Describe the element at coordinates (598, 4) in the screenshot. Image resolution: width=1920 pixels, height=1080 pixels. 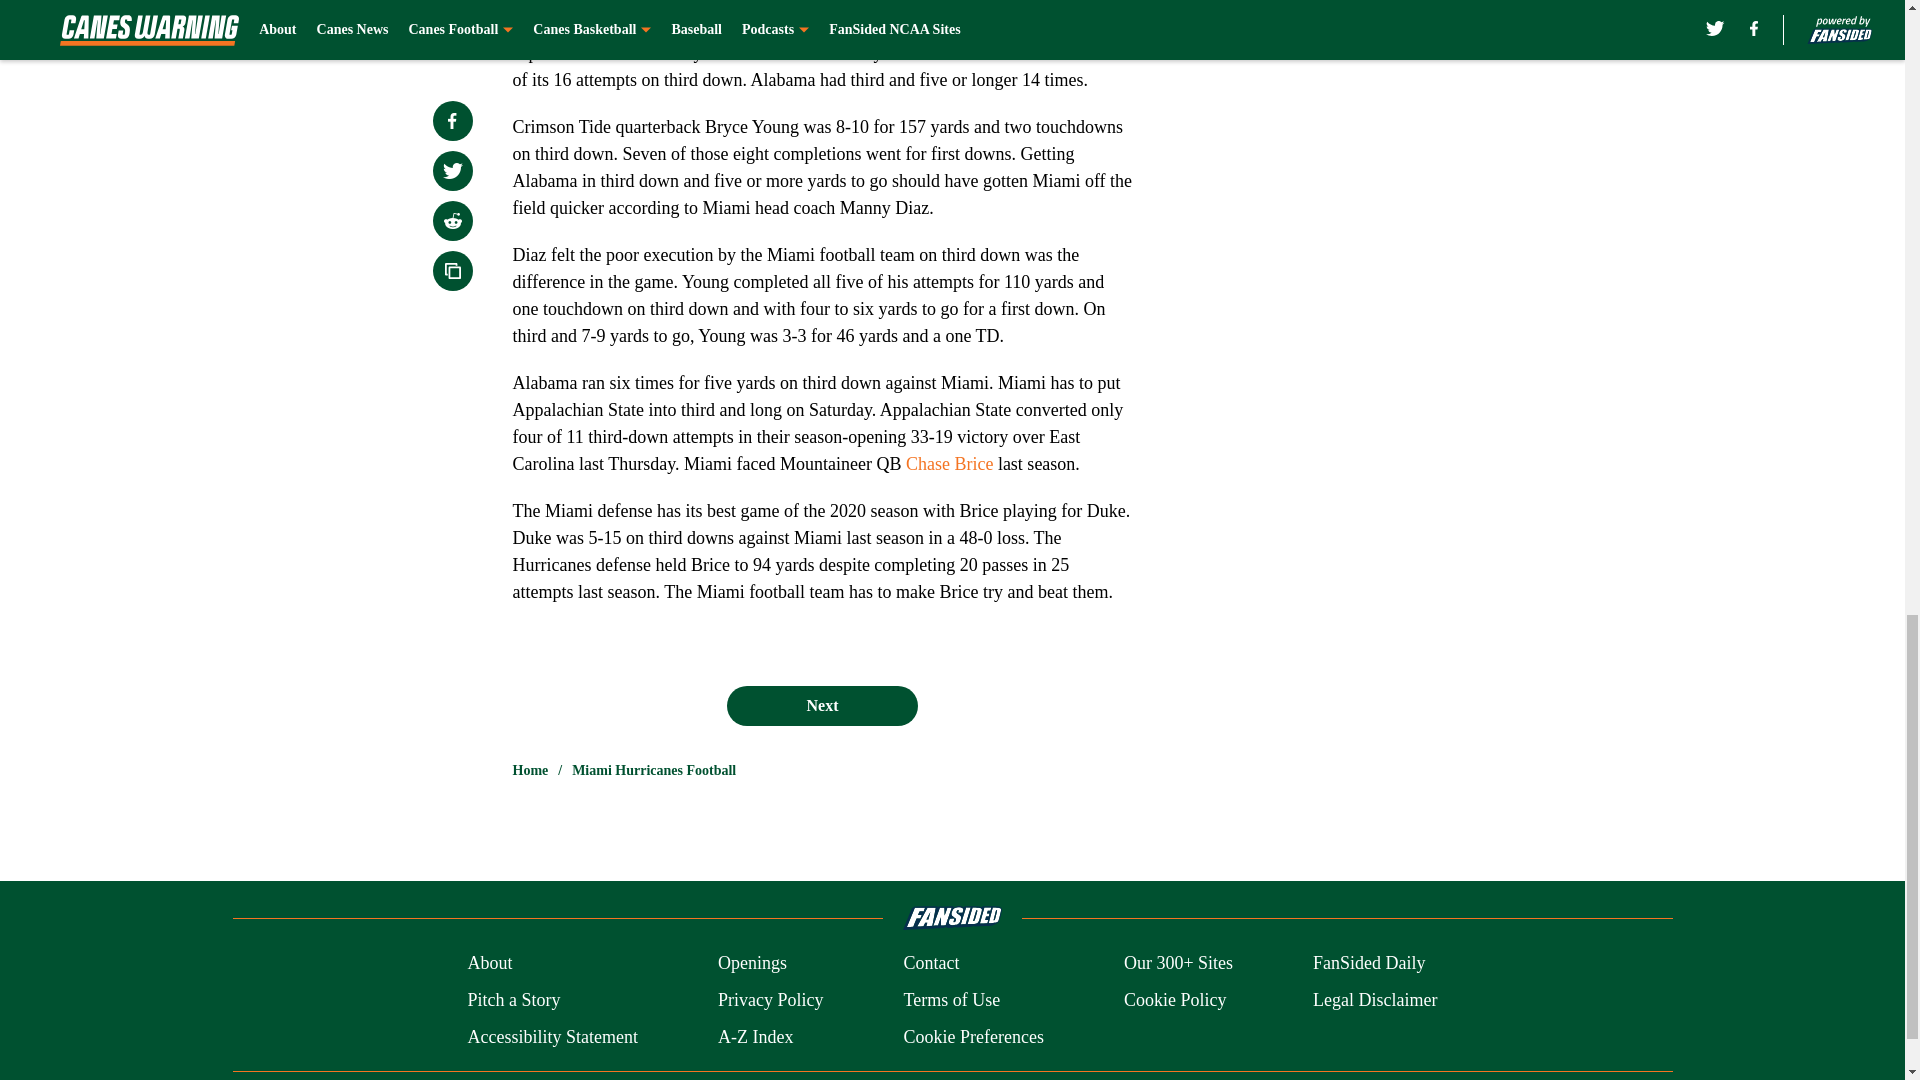
I see `Miami football` at that location.